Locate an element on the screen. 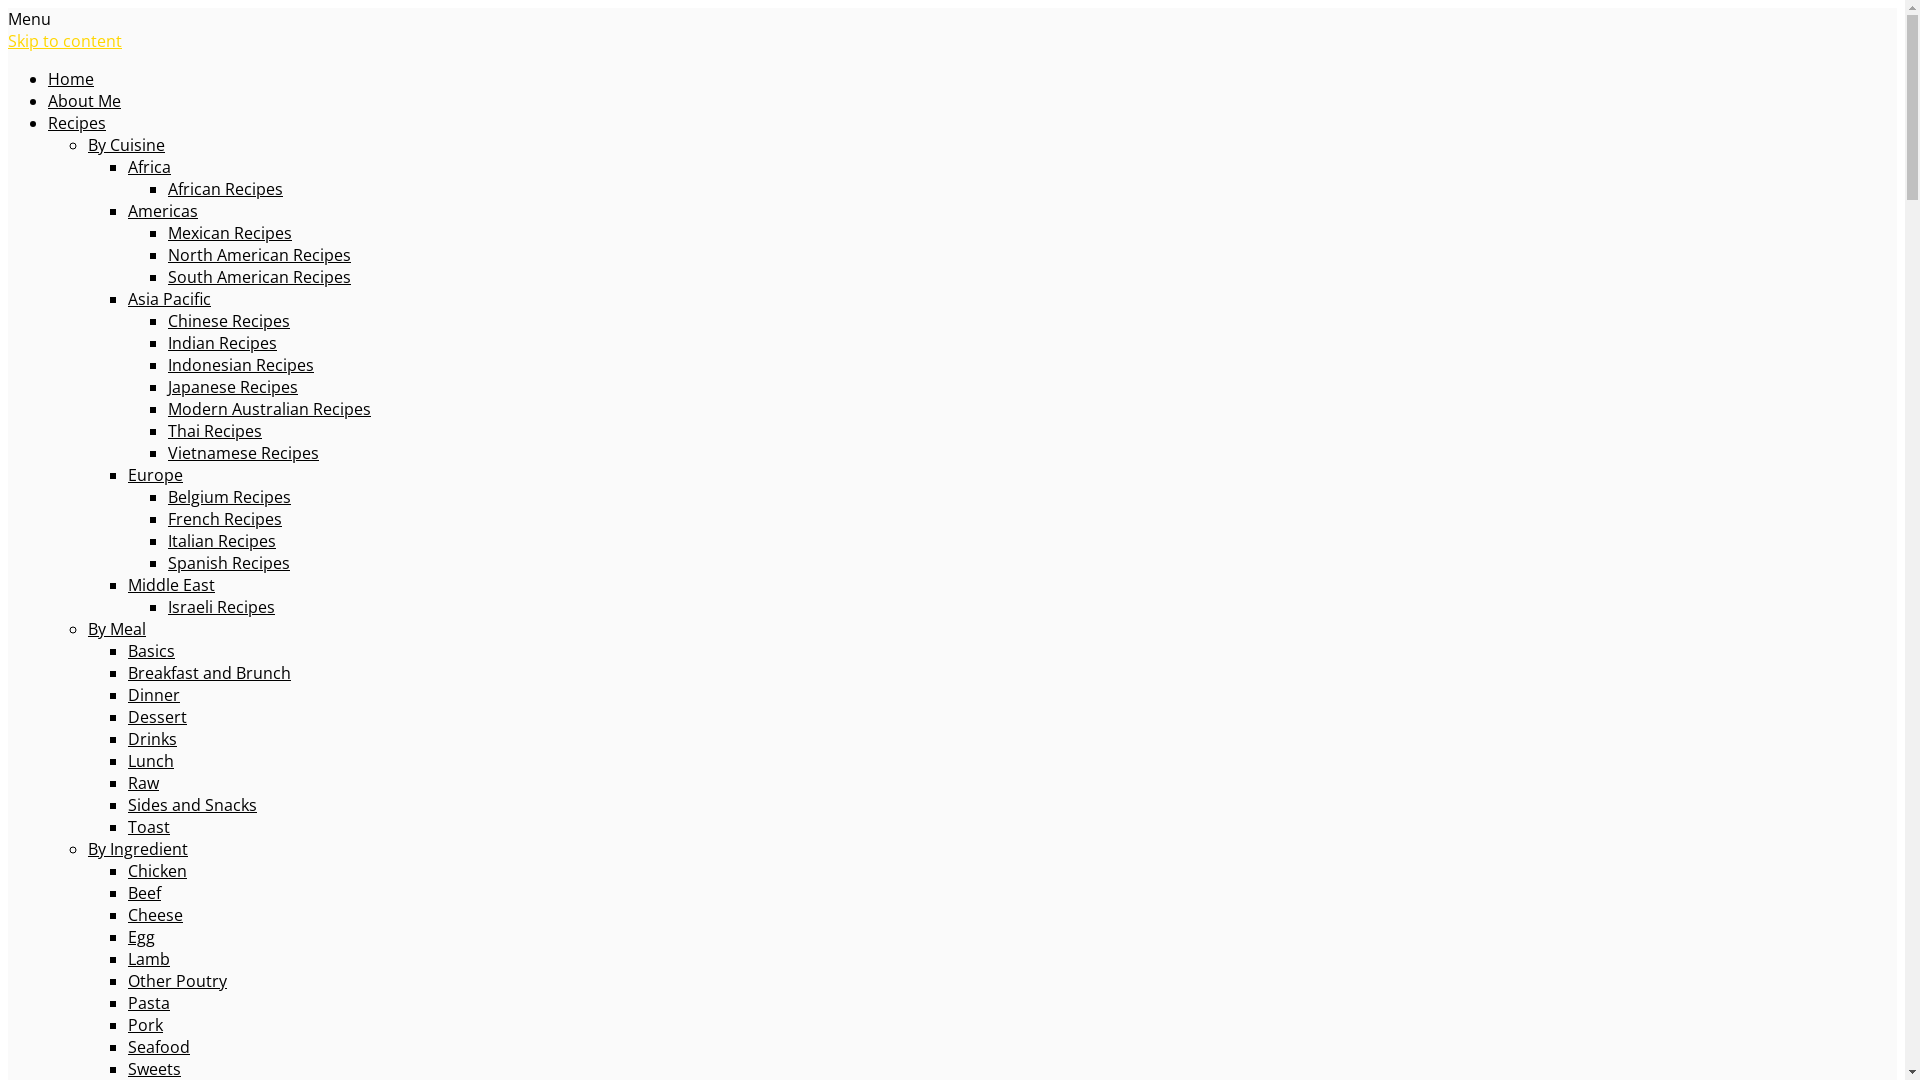 The width and height of the screenshot is (1920, 1080). Recipes is located at coordinates (77, 123).